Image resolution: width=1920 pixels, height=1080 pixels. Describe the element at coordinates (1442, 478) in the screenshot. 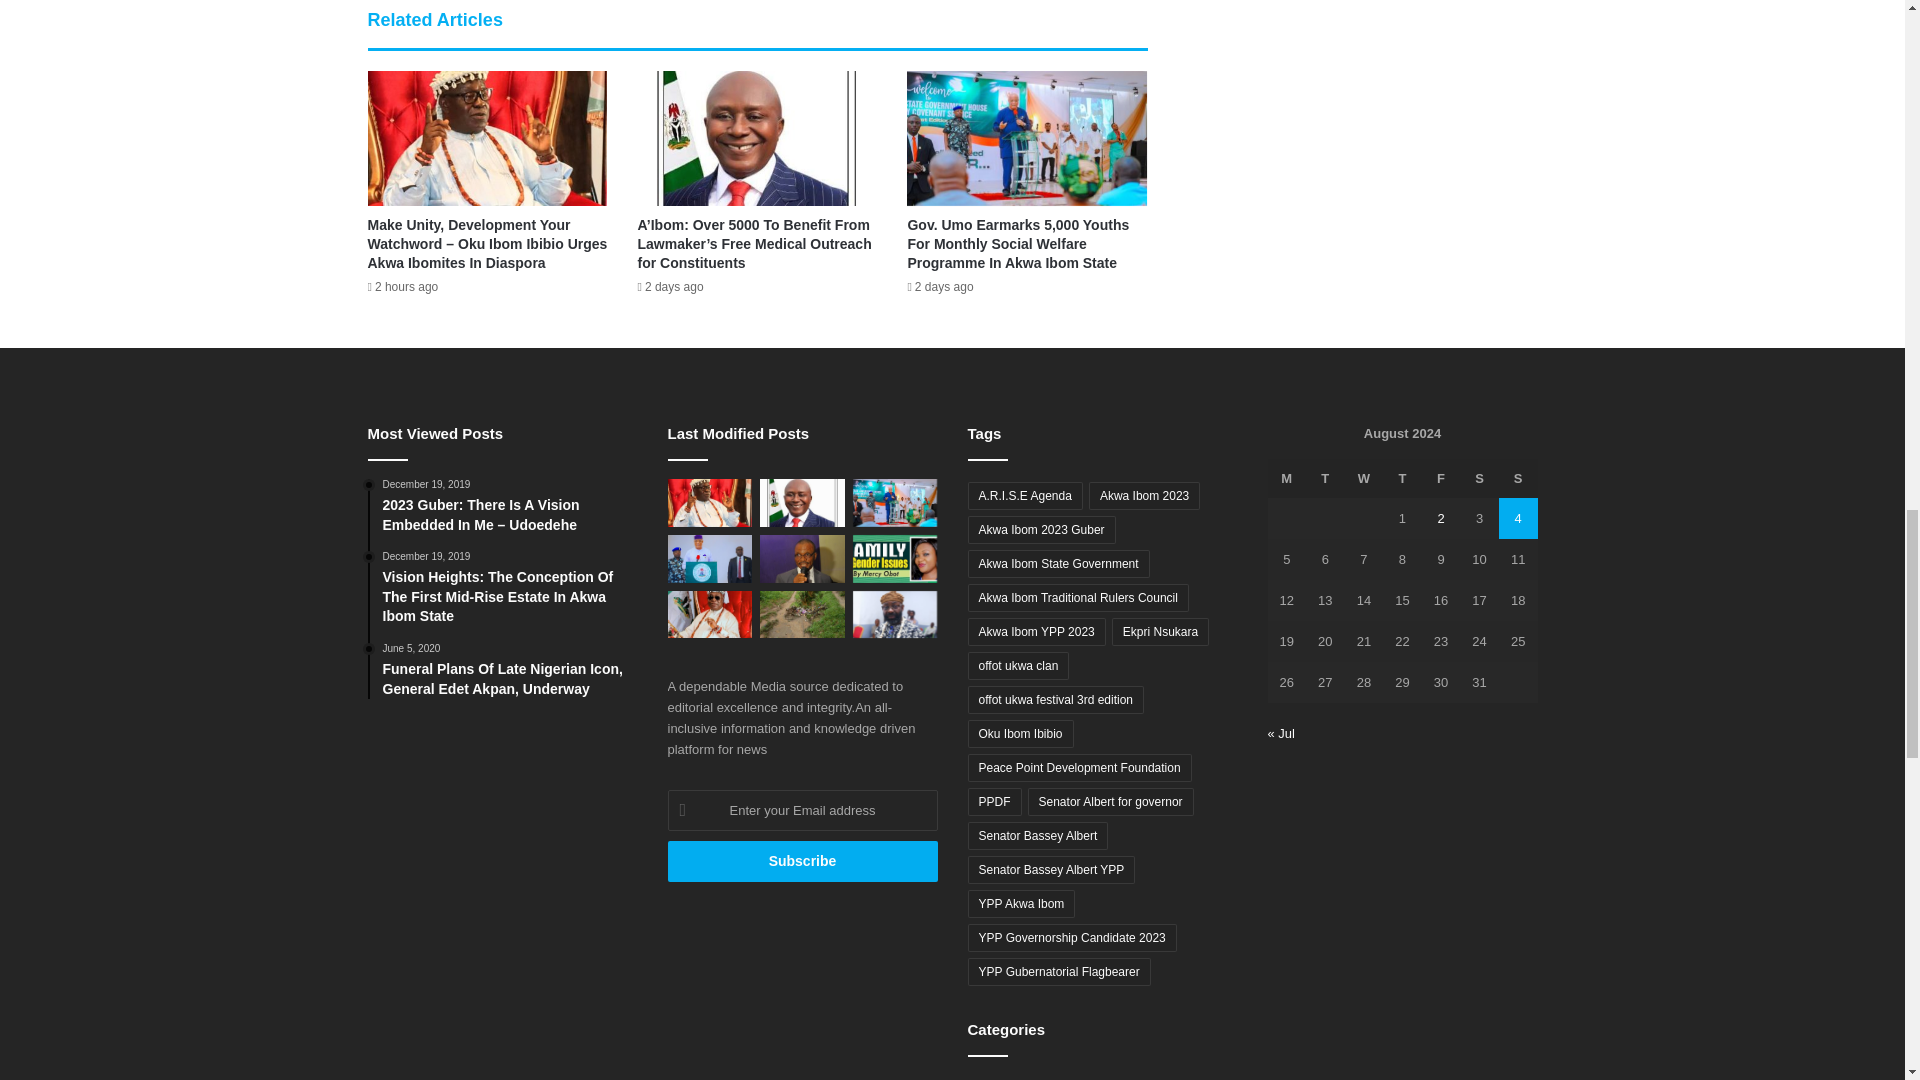

I see `Friday` at that location.